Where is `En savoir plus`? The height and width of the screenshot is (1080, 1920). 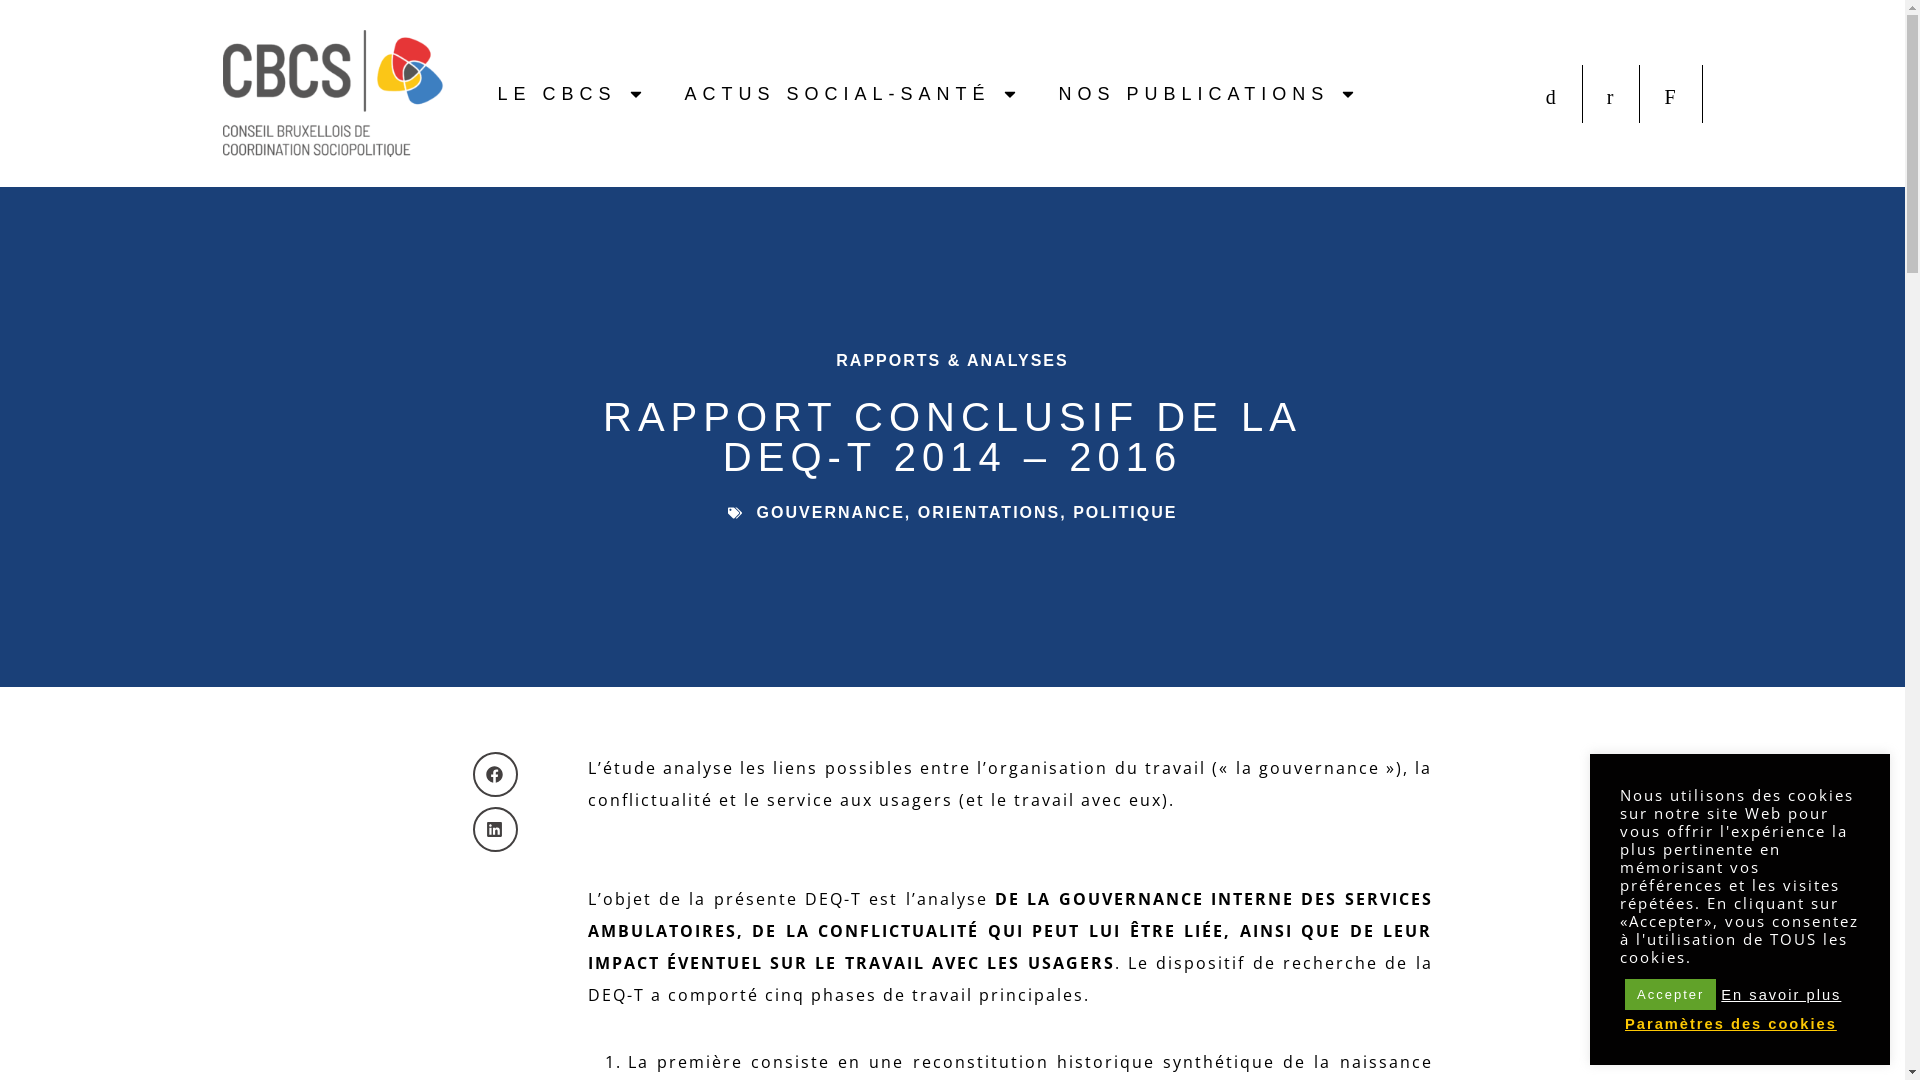
En savoir plus is located at coordinates (1781, 995).